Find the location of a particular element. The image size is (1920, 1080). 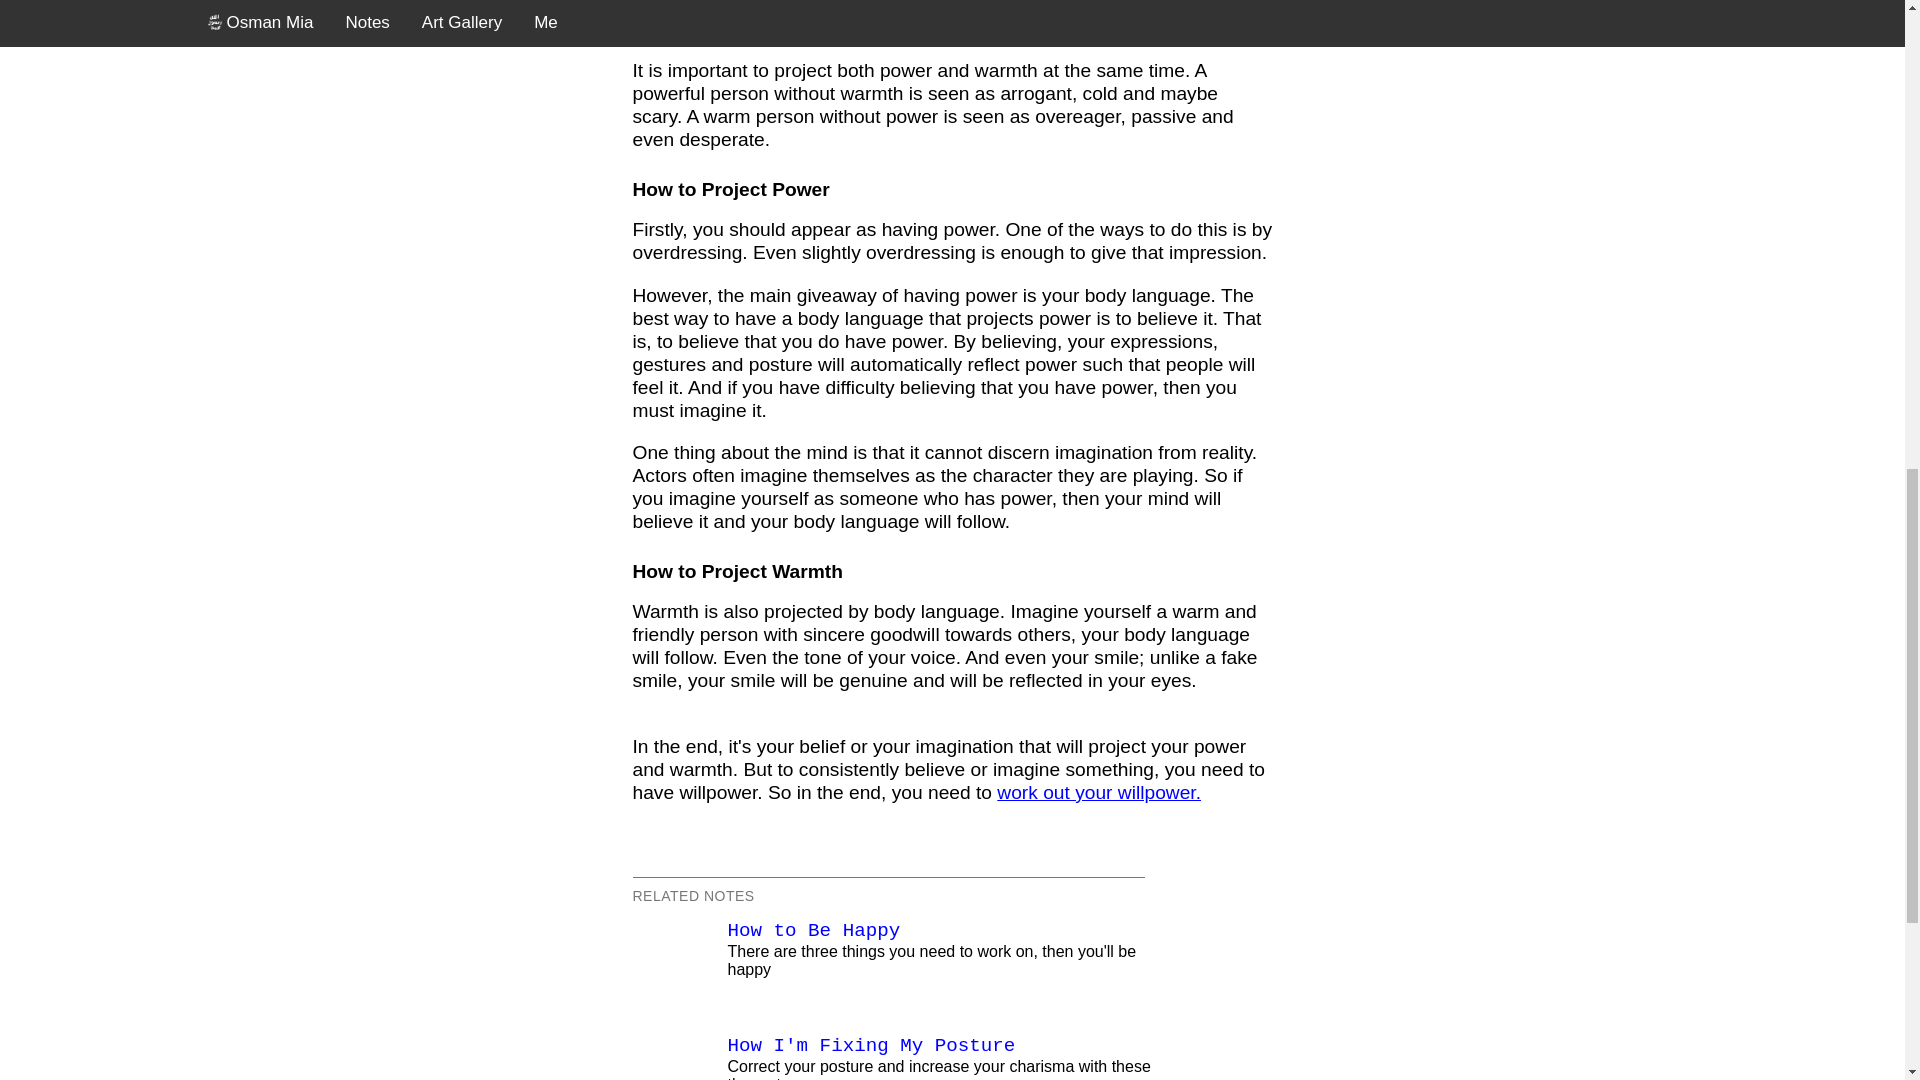

work out your willpower. is located at coordinates (1098, 792).